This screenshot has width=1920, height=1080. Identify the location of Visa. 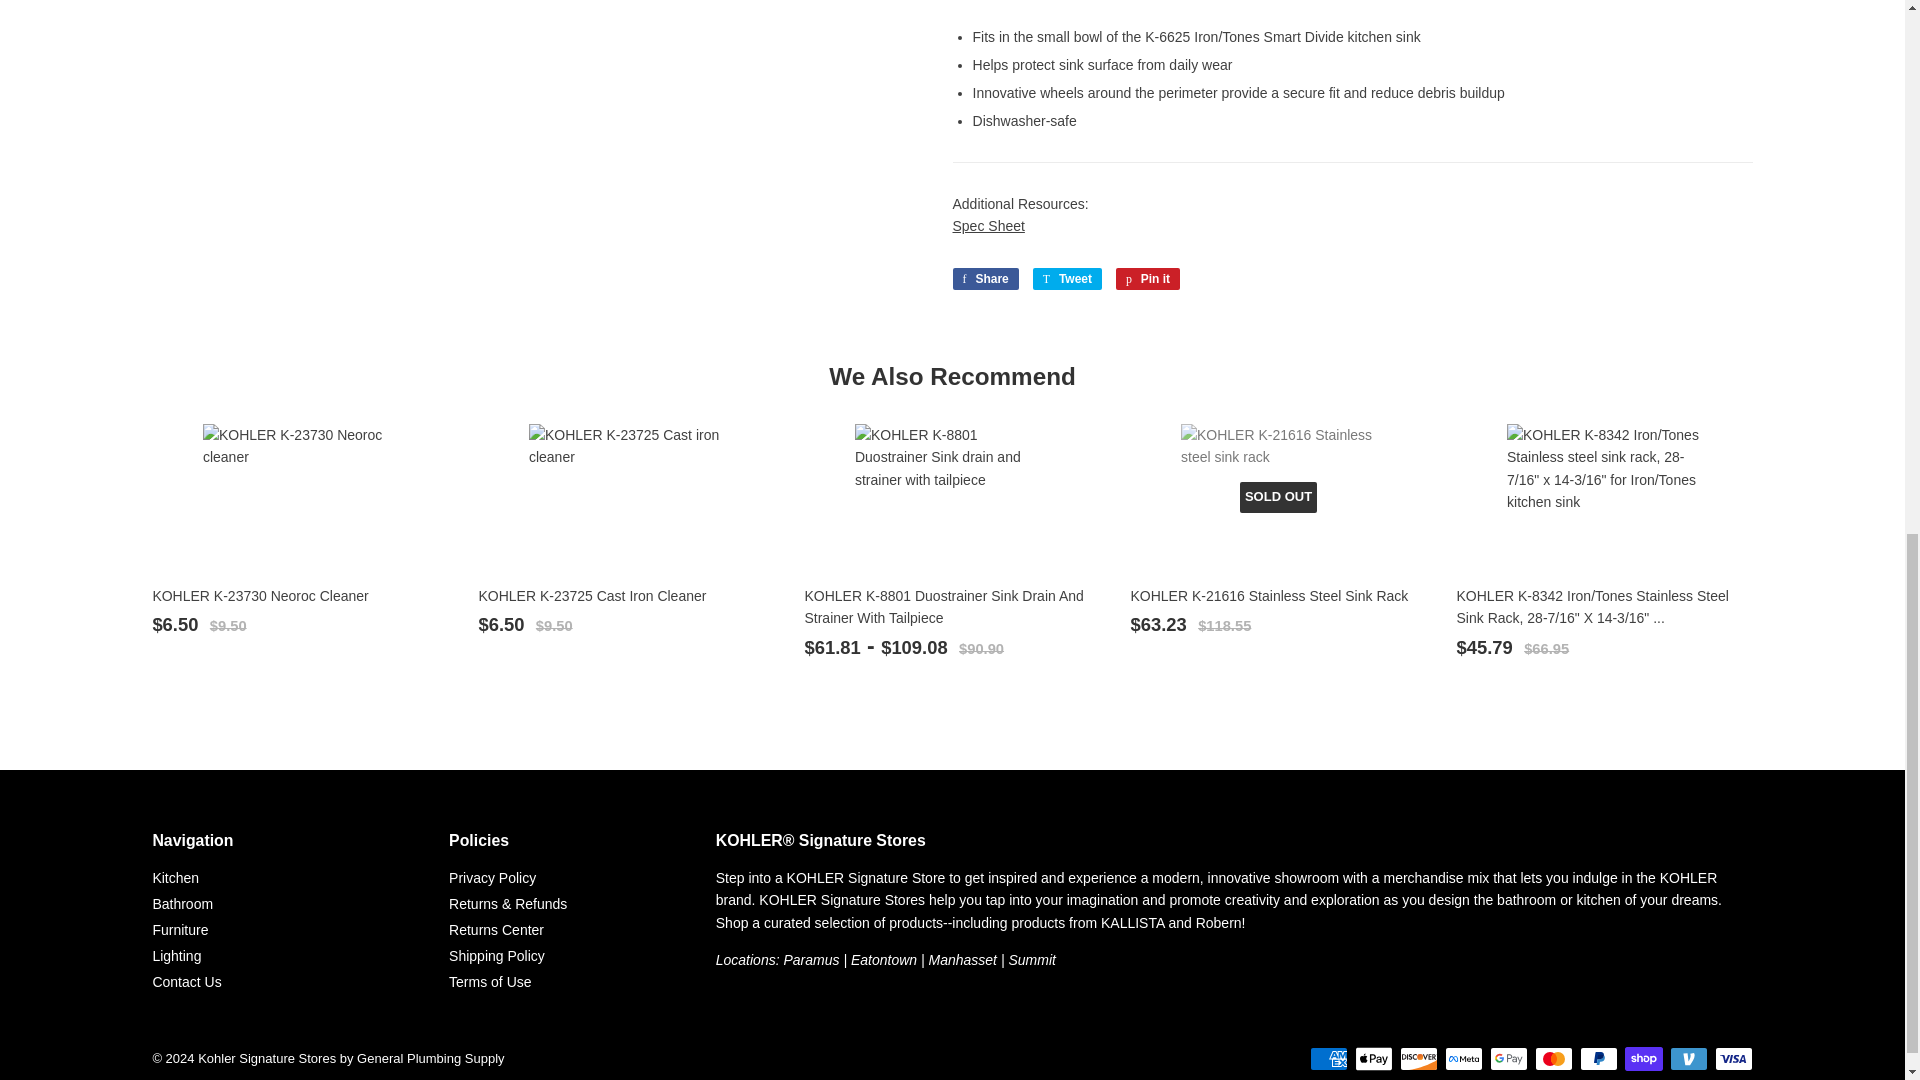
(1733, 1058).